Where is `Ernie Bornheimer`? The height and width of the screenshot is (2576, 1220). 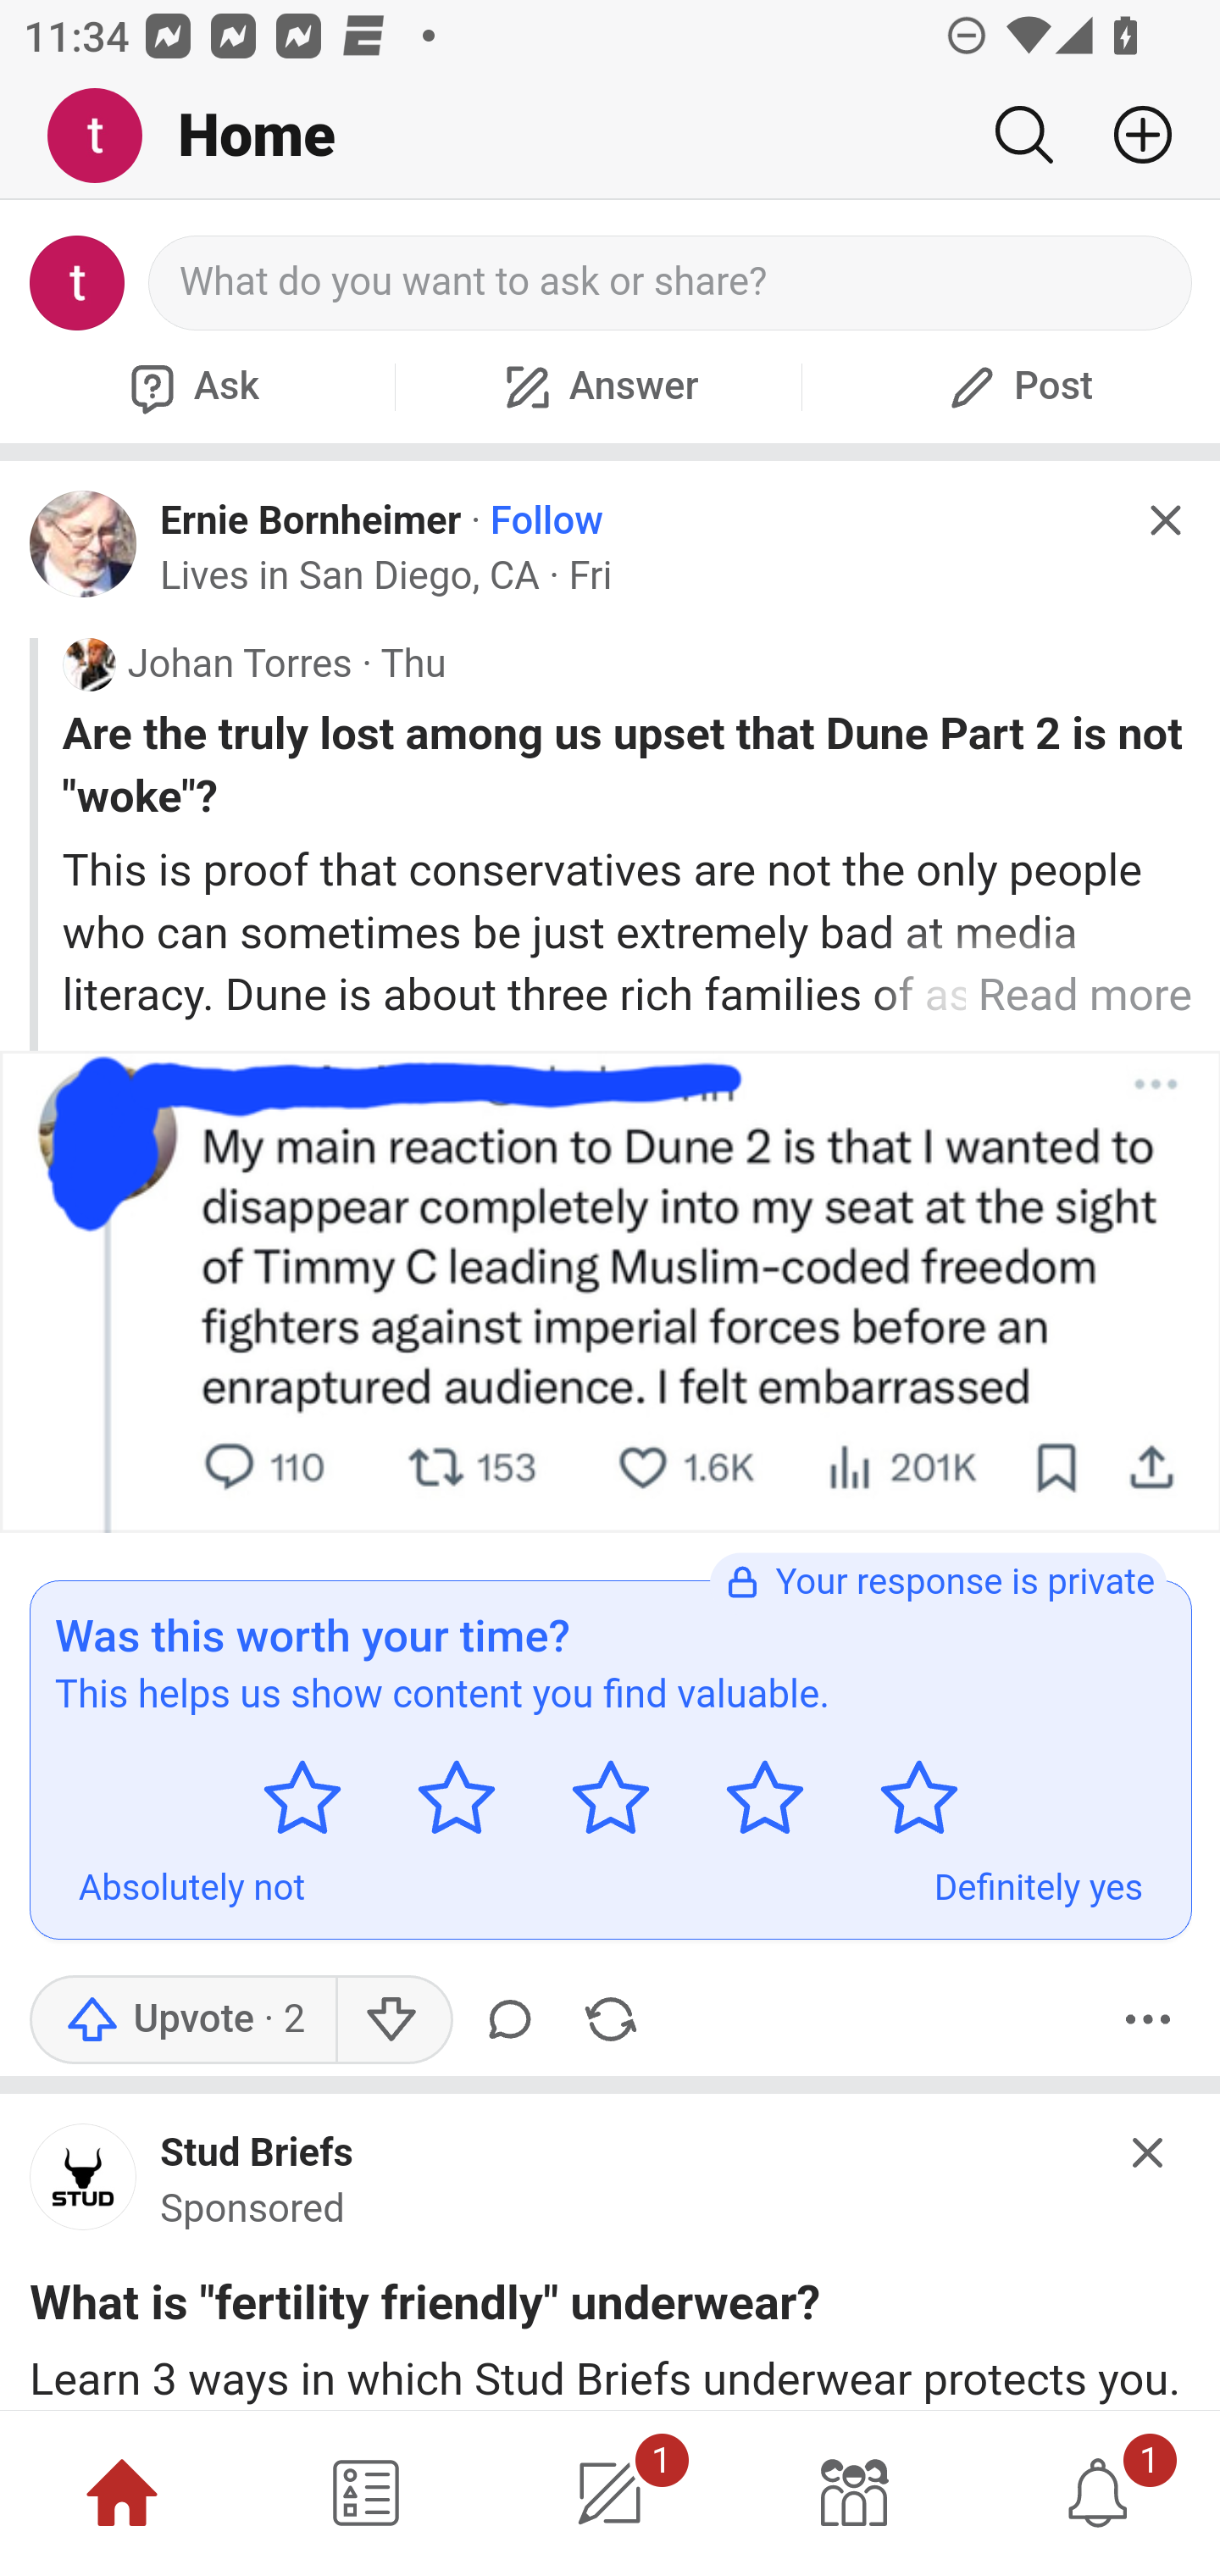 Ernie Bornheimer is located at coordinates (310, 520).